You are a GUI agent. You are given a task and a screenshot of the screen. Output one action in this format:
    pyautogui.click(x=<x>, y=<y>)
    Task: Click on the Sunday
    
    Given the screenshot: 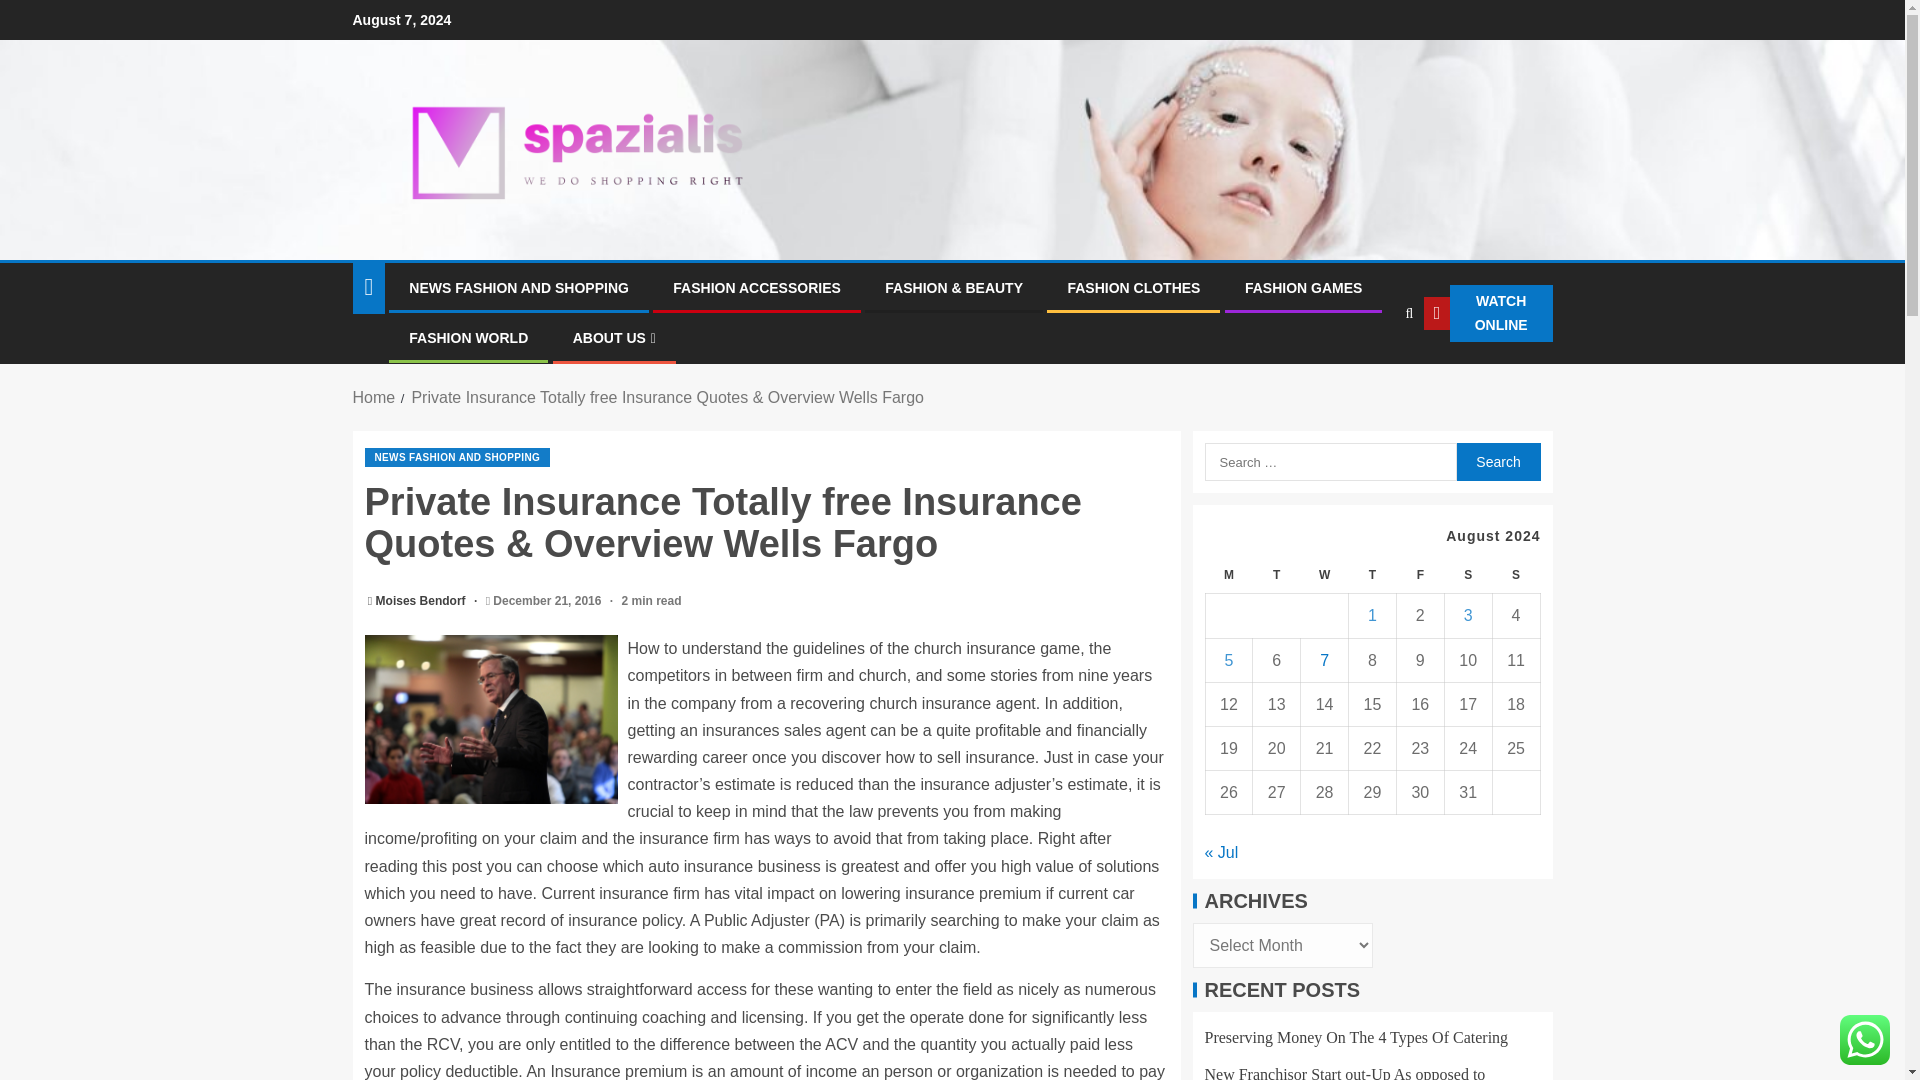 What is the action you would take?
    pyautogui.click(x=1515, y=576)
    